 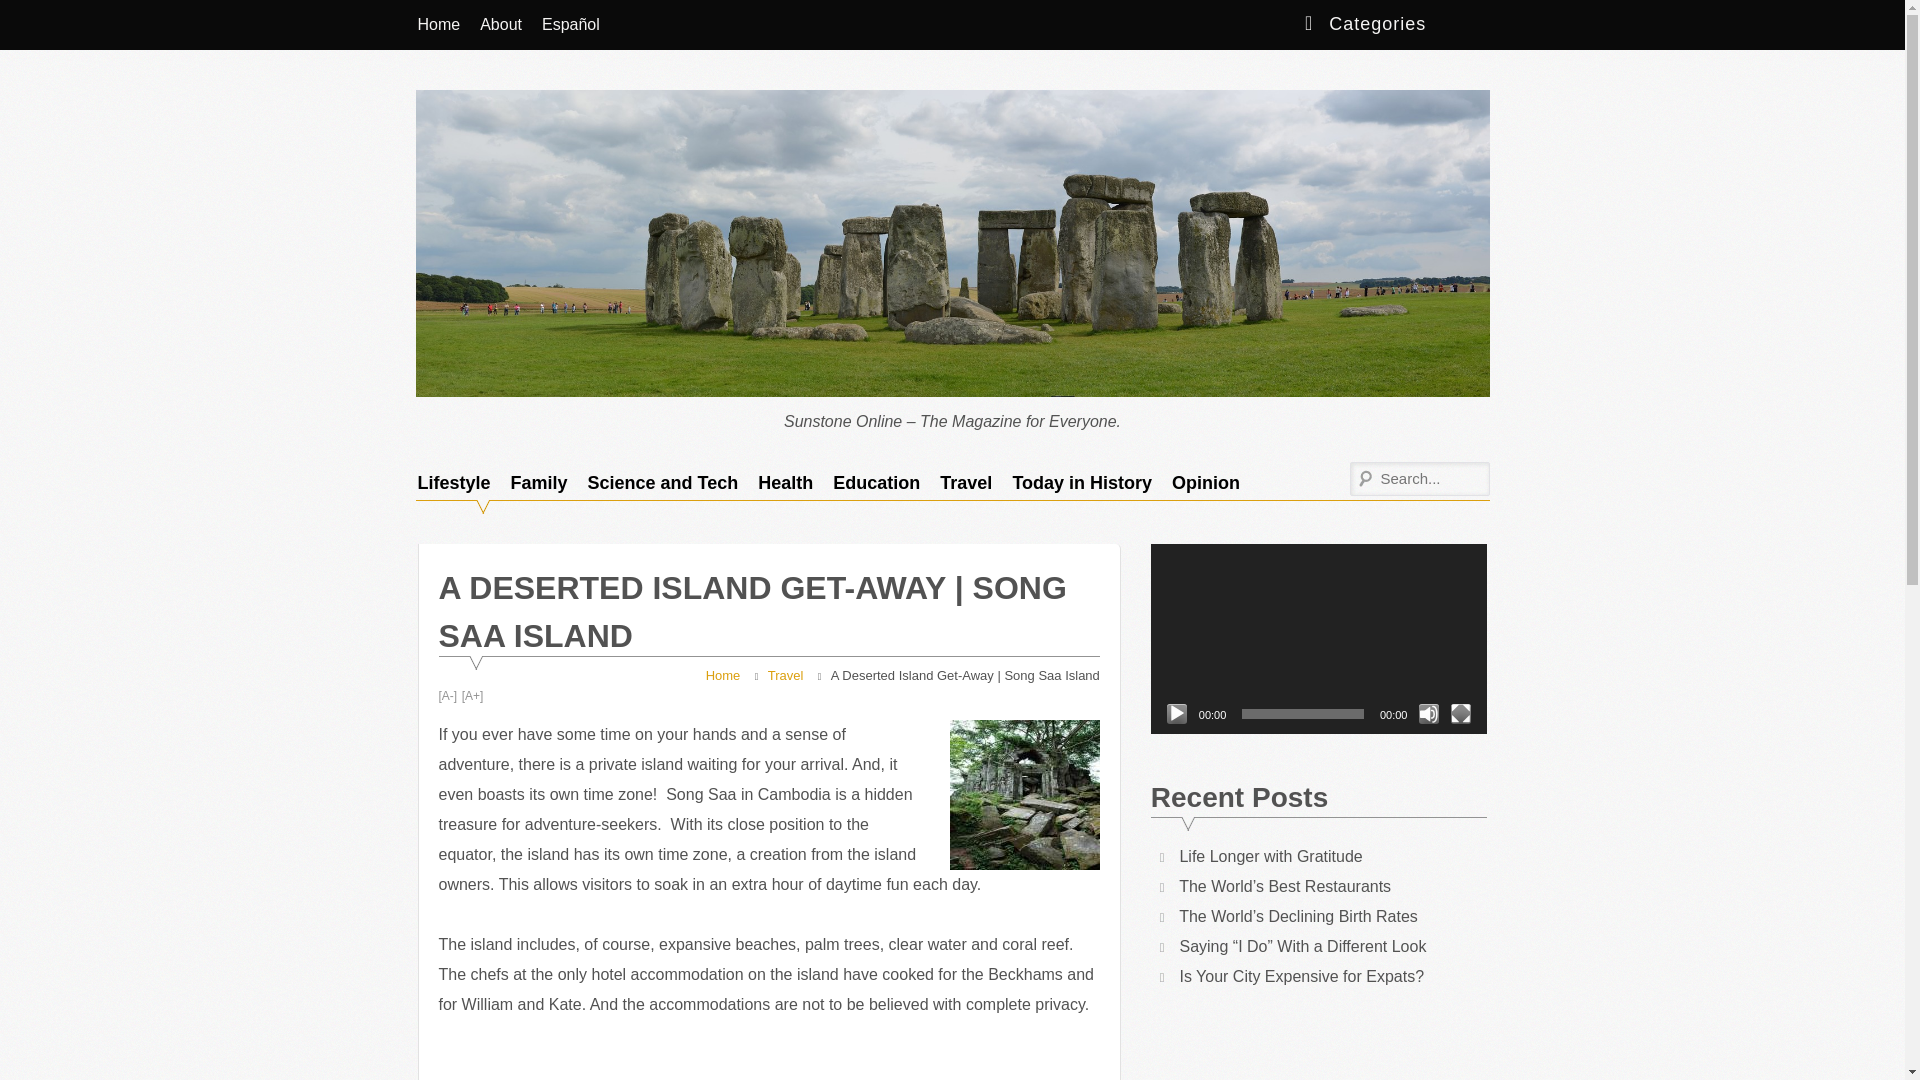 I want to click on Fullscreen, so click(x=1460, y=714).